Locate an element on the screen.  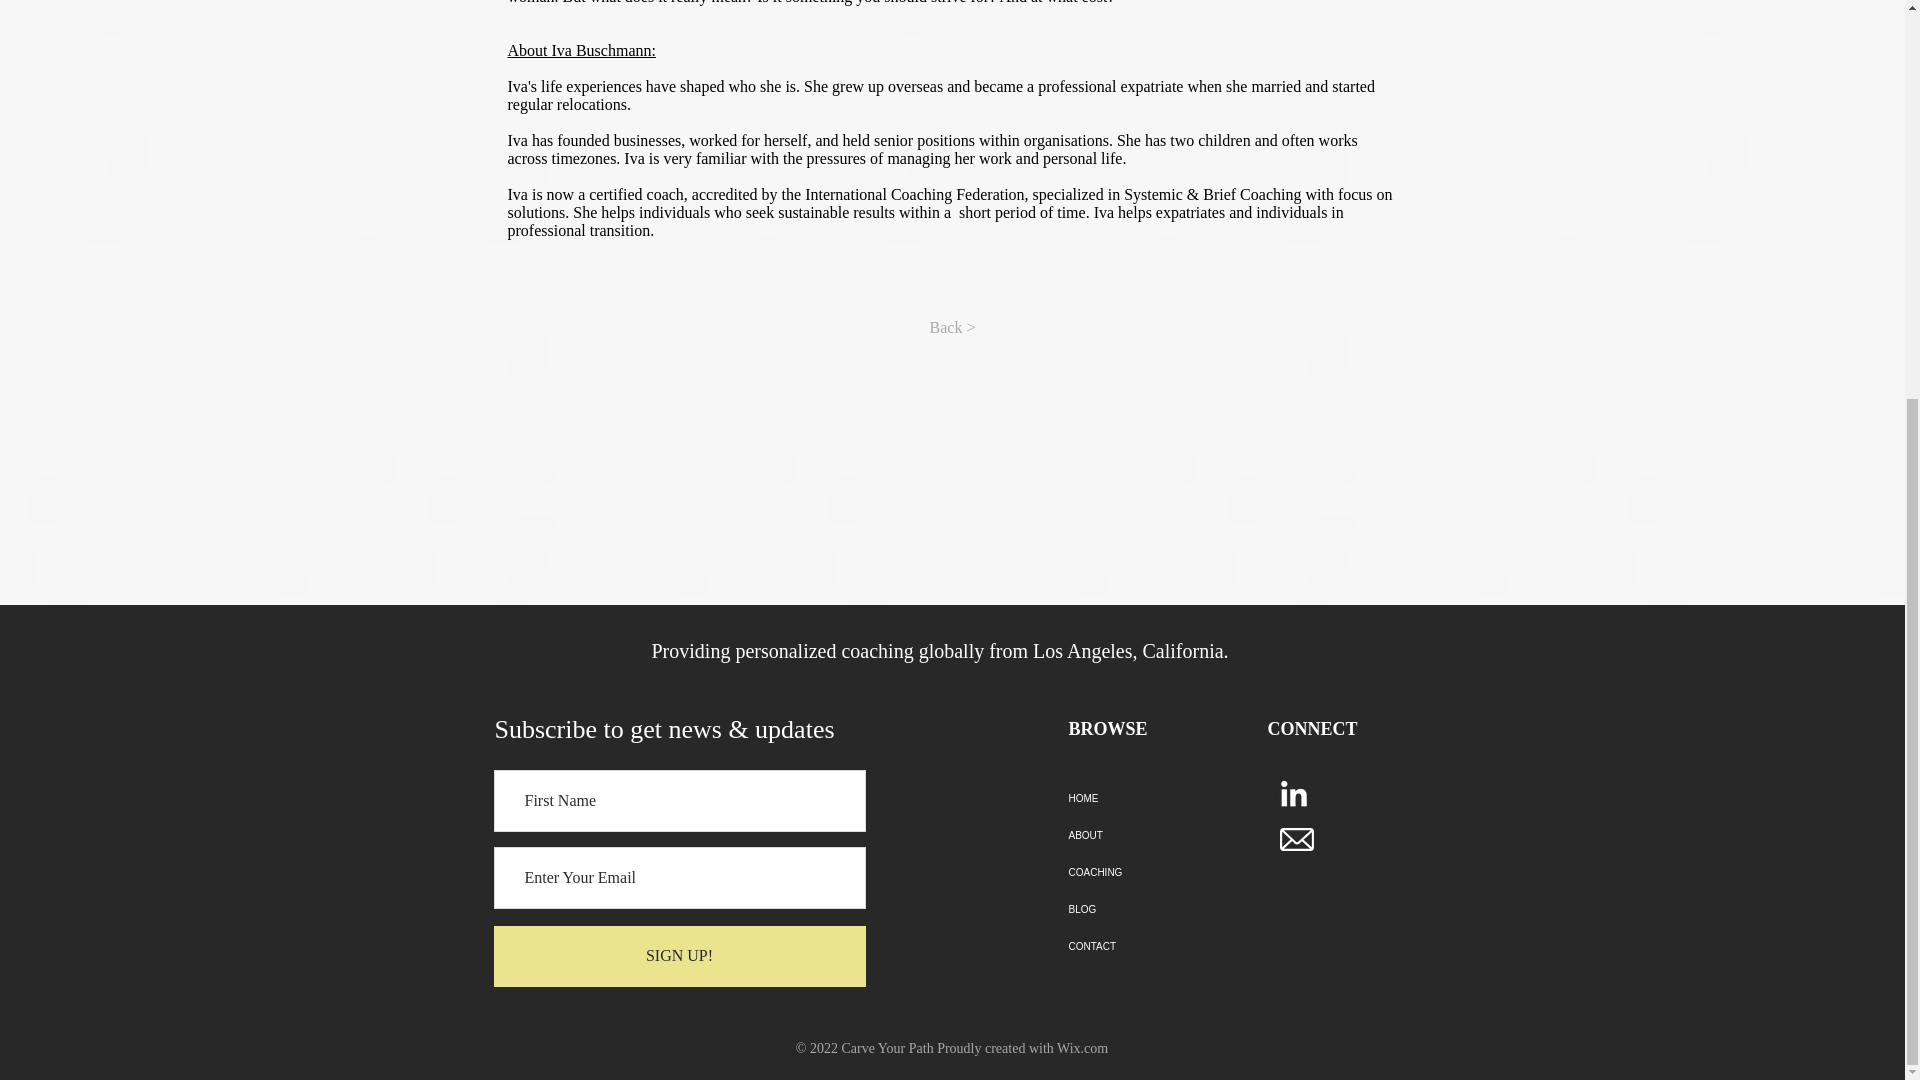
ABOUT is located at coordinates (1138, 835).